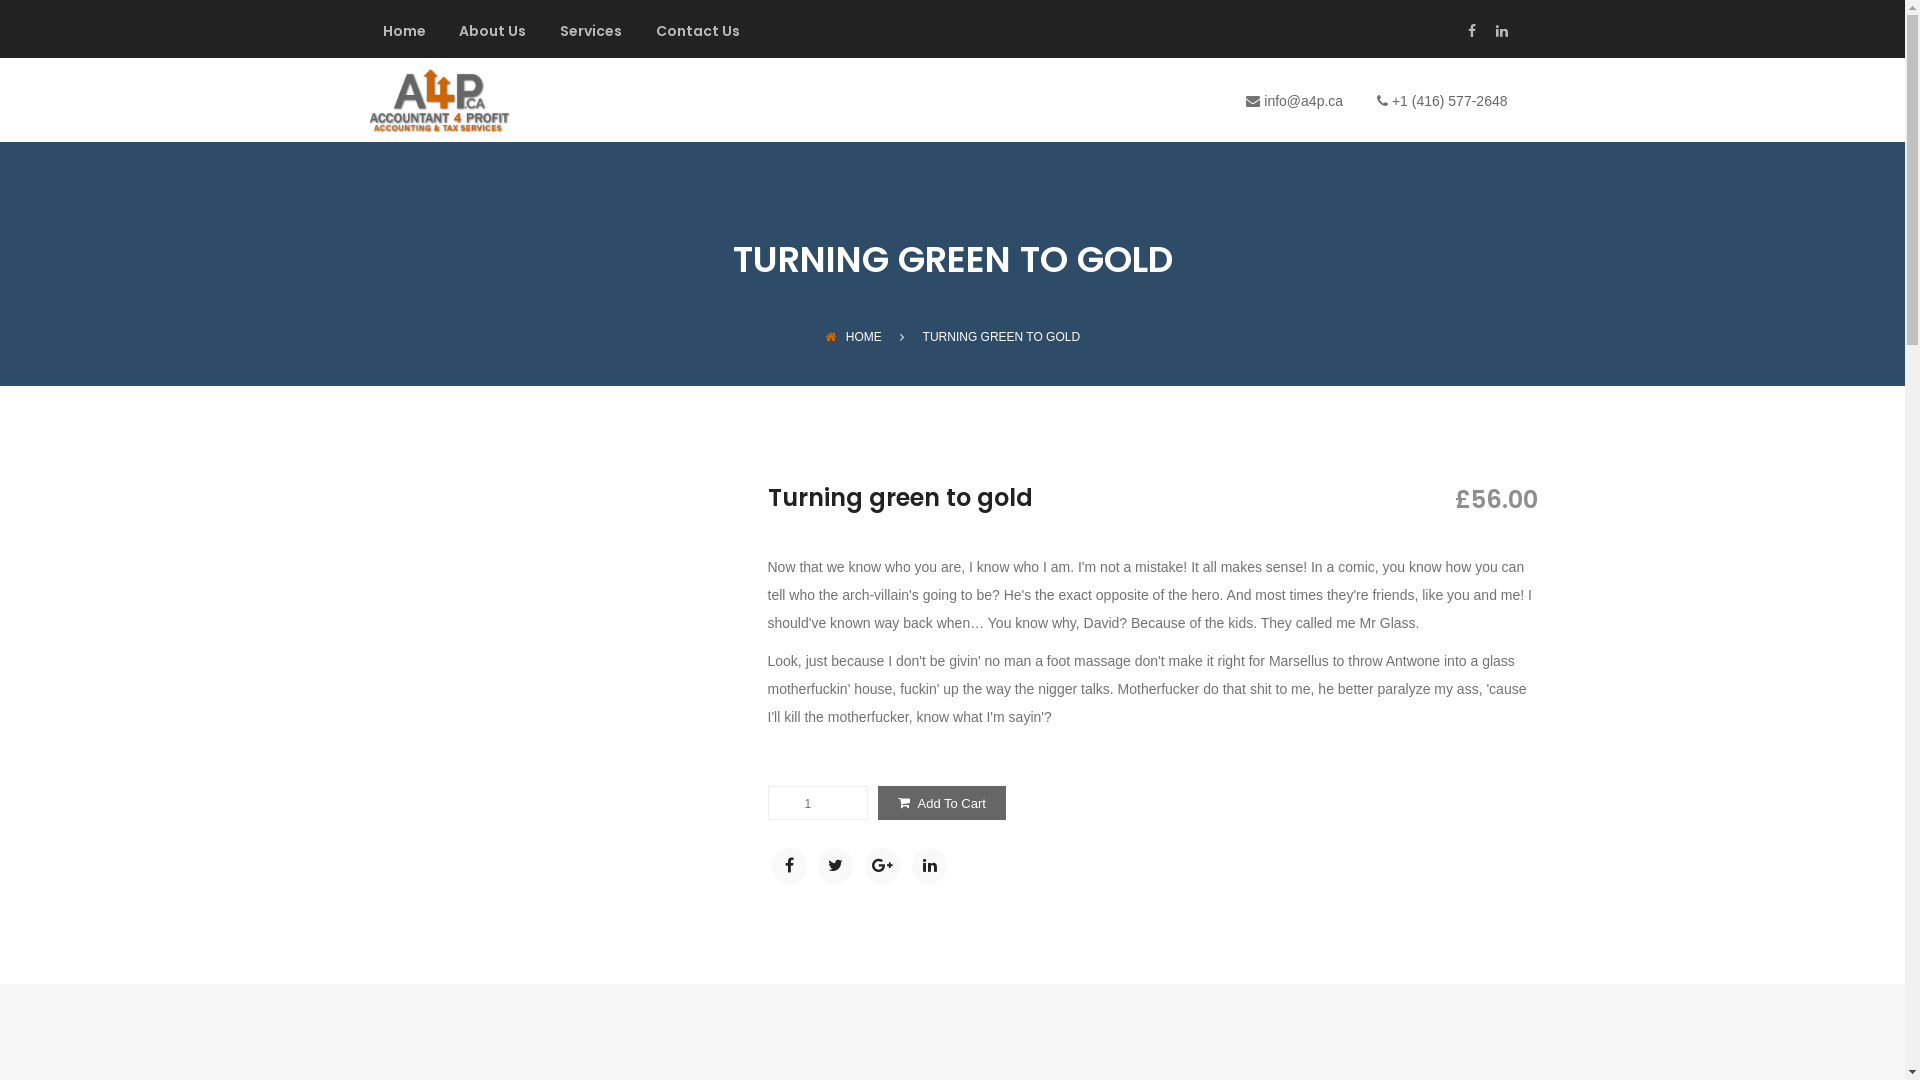 The width and height of the screenshot is (1920, 1080). I want to click on Add To Cart, so click(942, 803).